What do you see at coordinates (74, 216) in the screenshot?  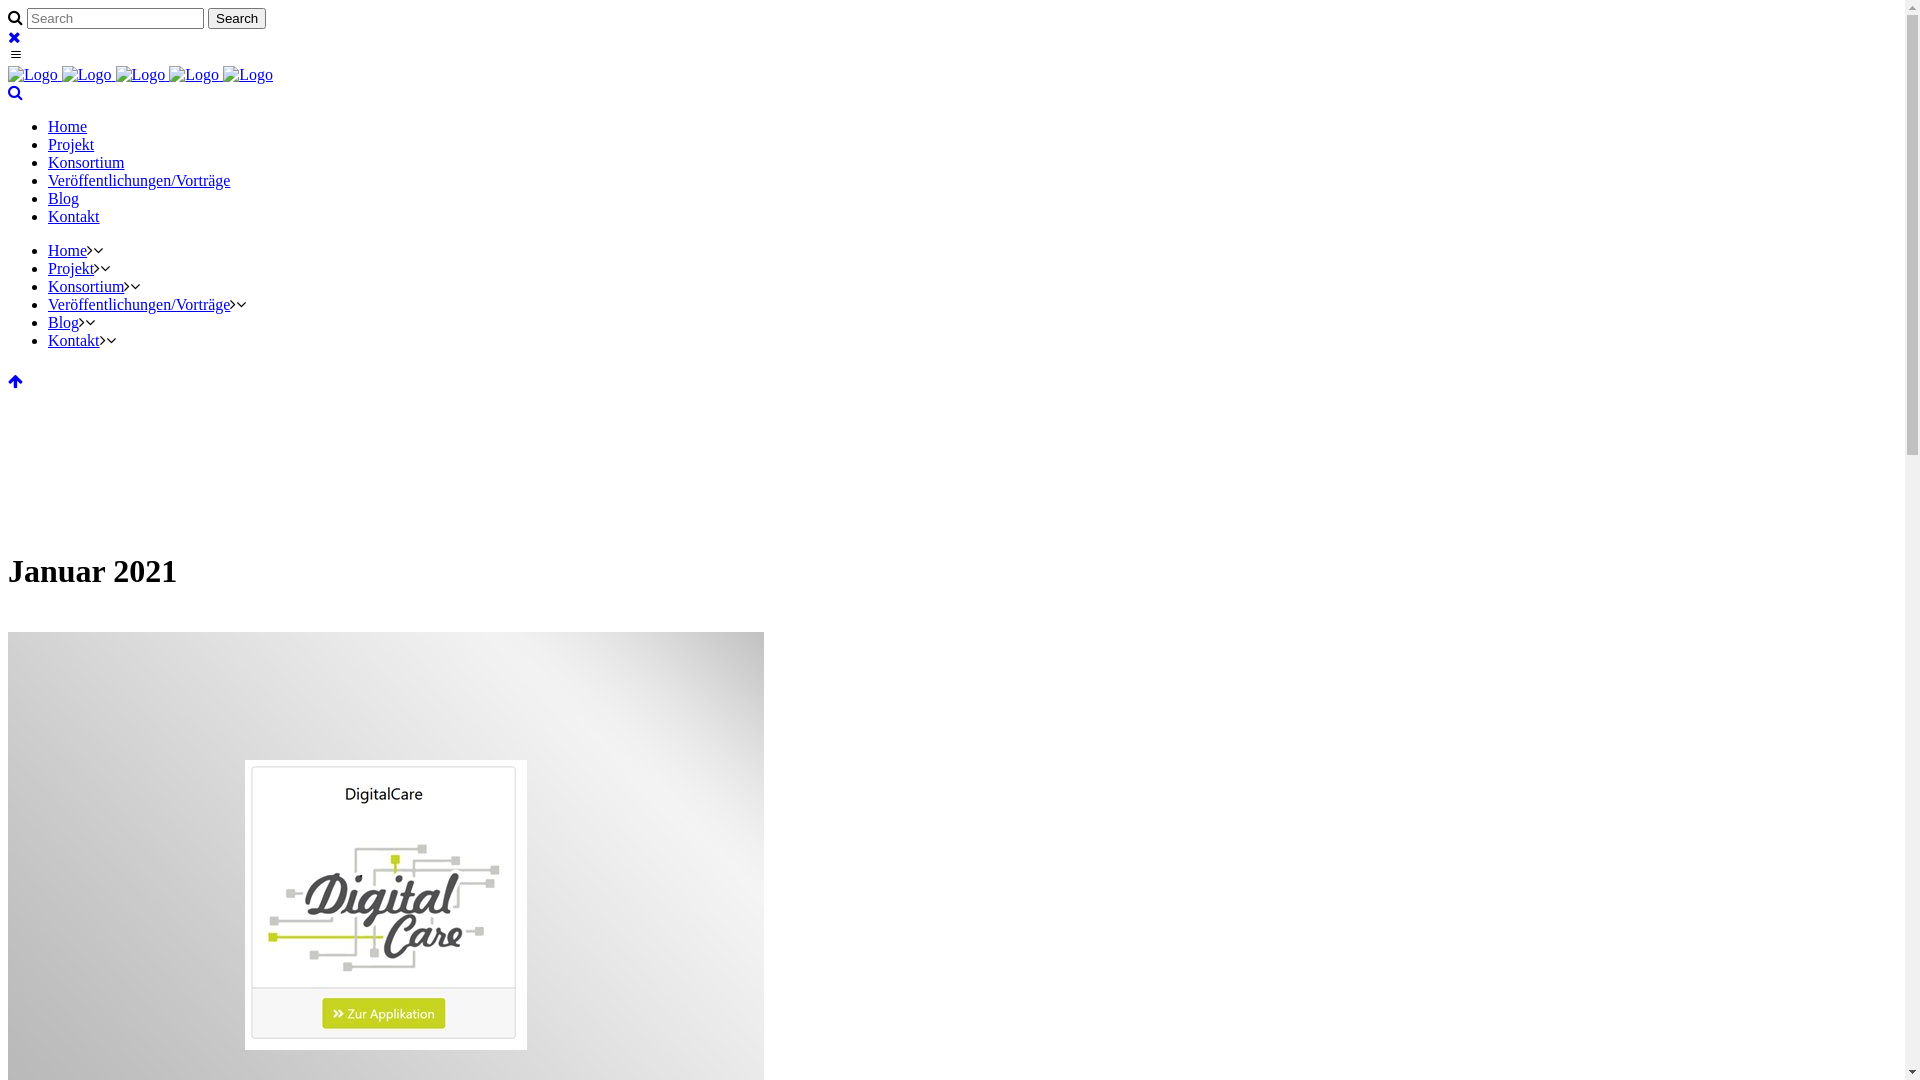 I see `Kontakt` at bounding box center [74, 216].